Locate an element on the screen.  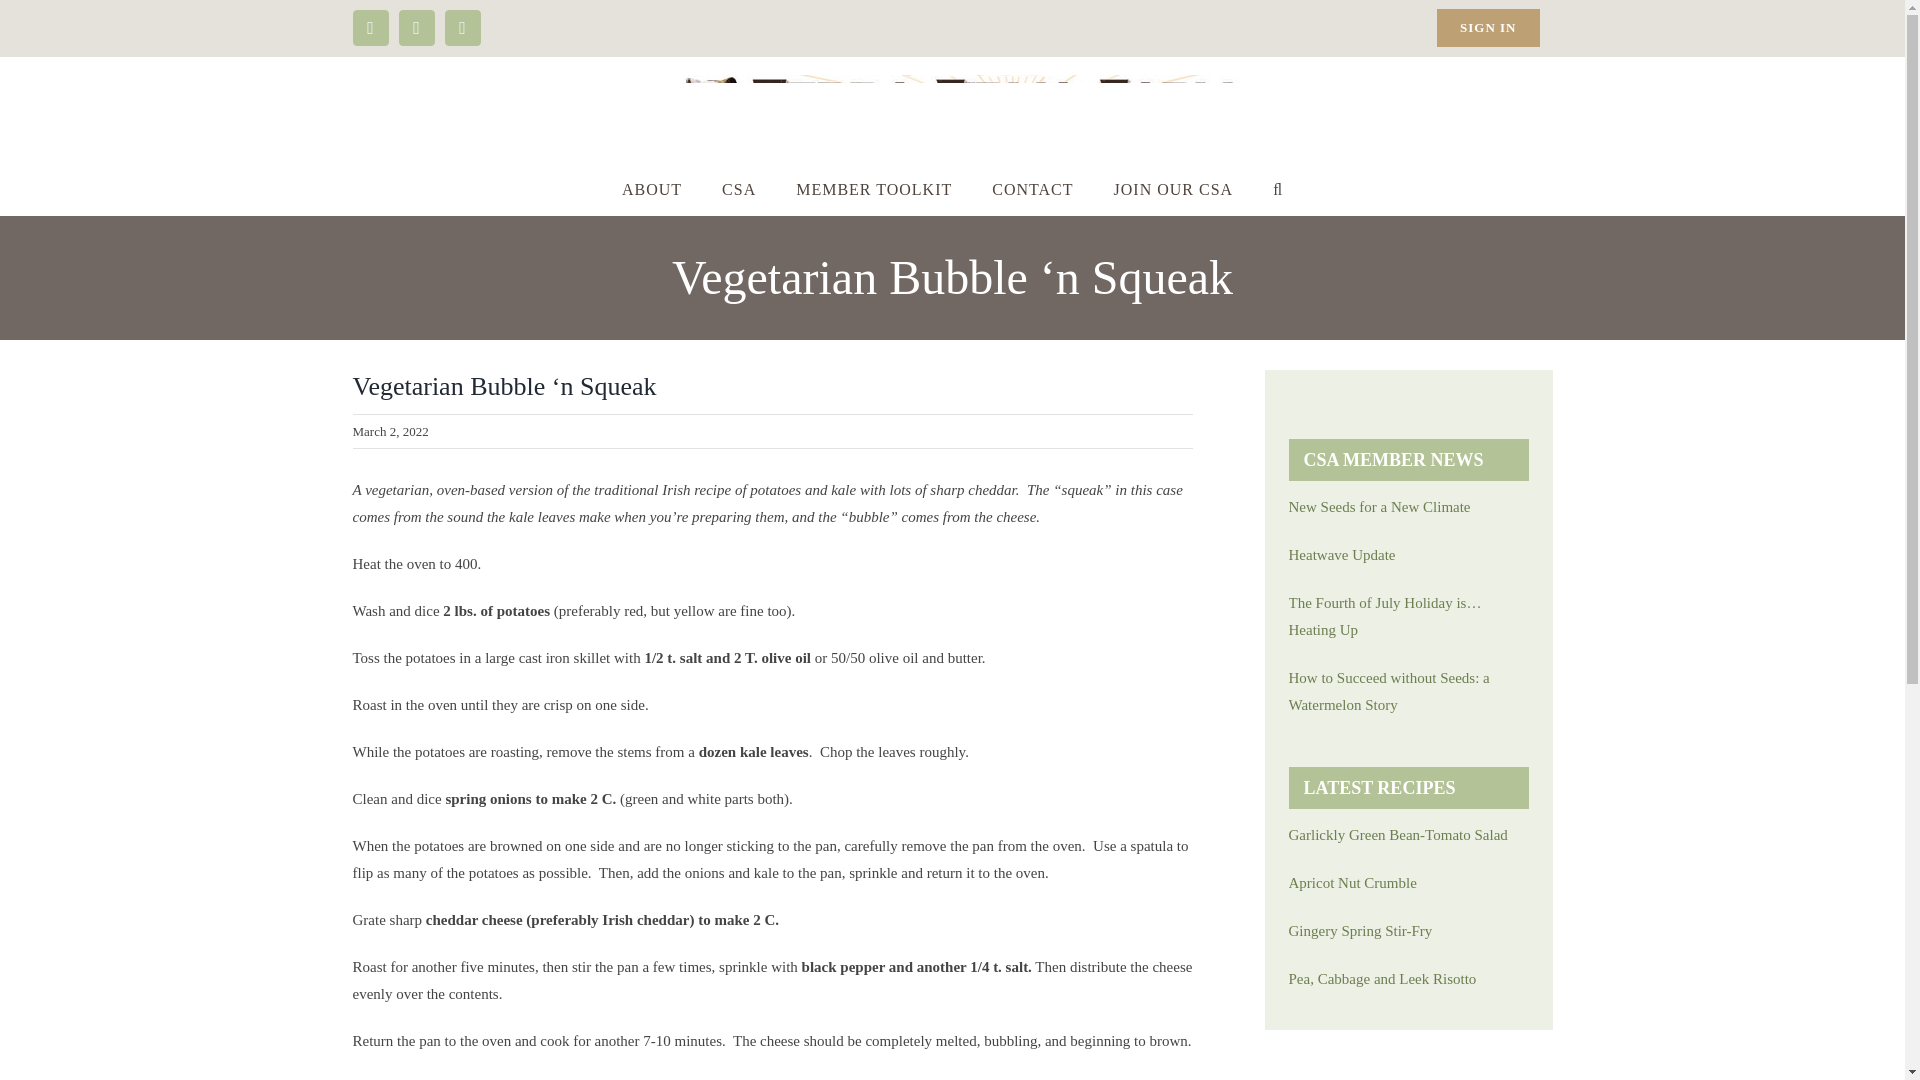
How to Succeed without Seeds: a Watermelon Story is located at coordinates (1408, 692).